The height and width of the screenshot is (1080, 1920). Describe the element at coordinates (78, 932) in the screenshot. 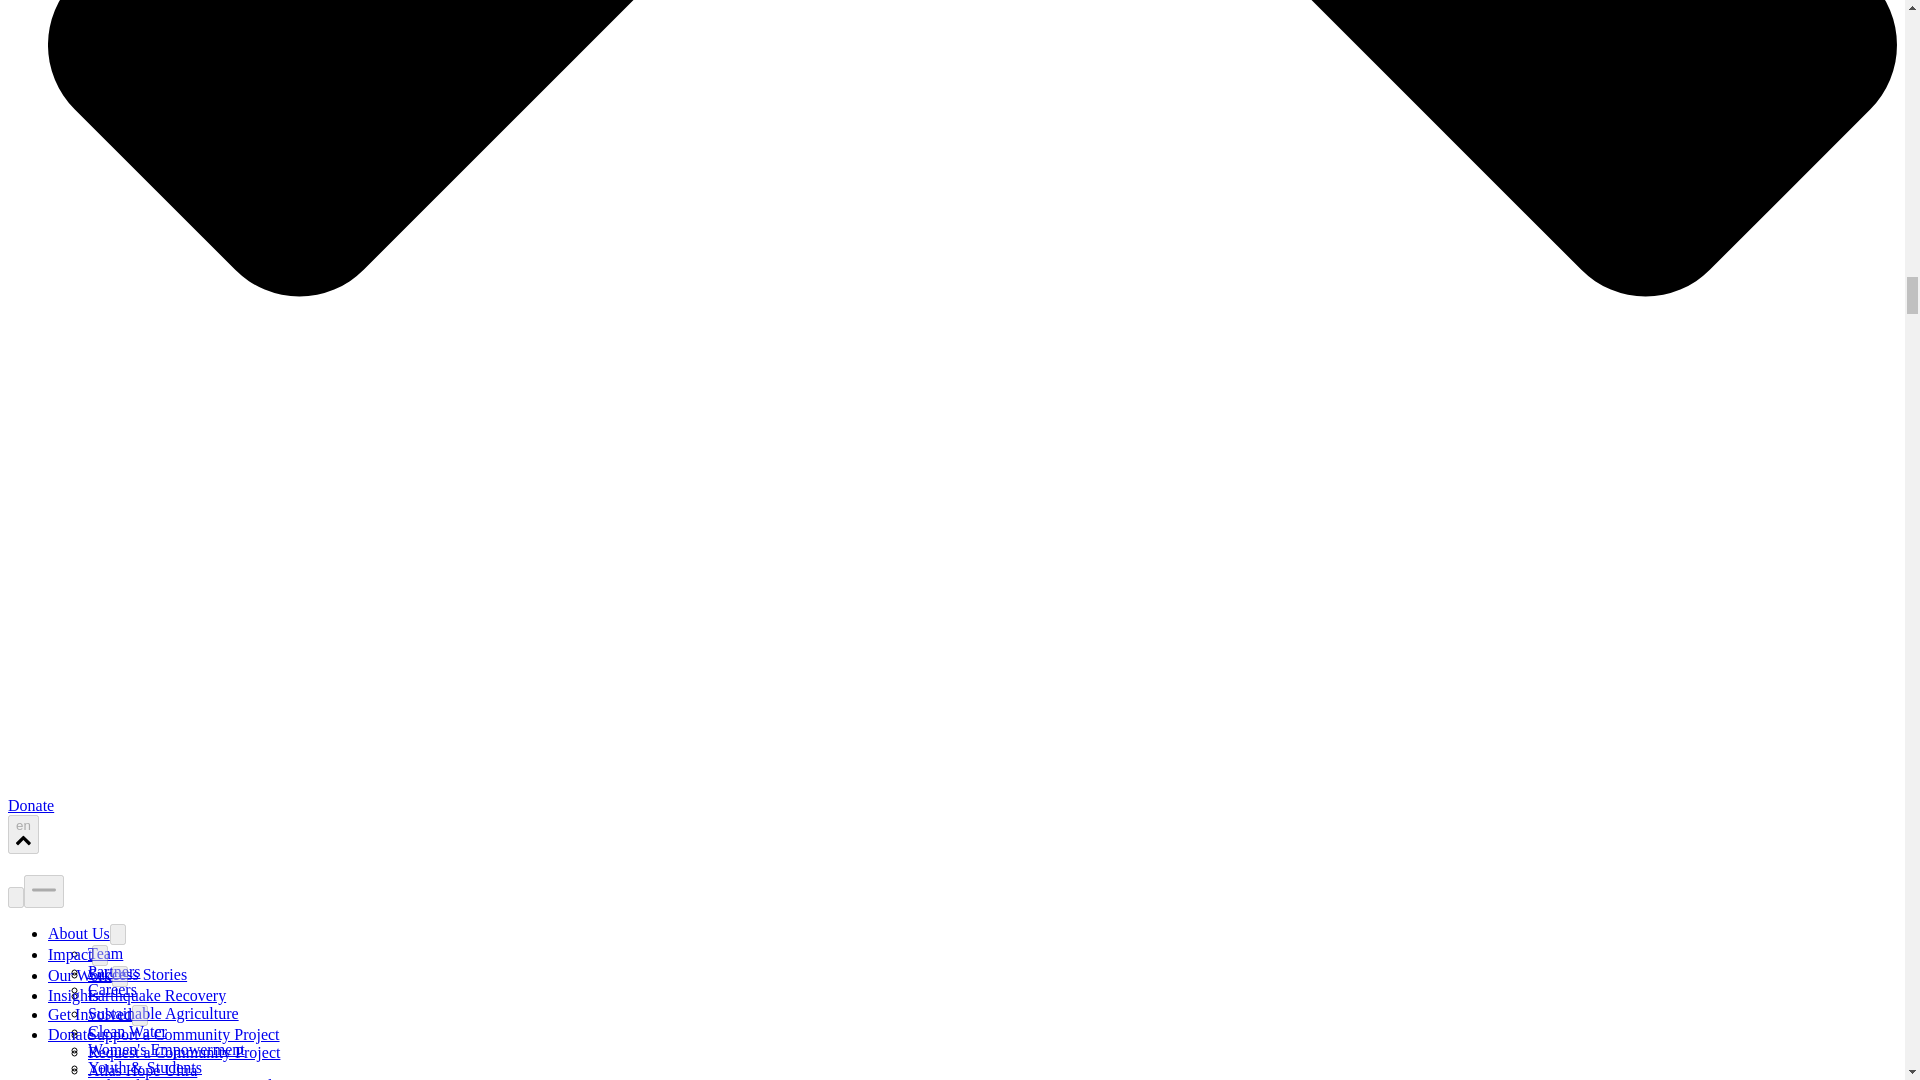

I see `About Us` at that location.